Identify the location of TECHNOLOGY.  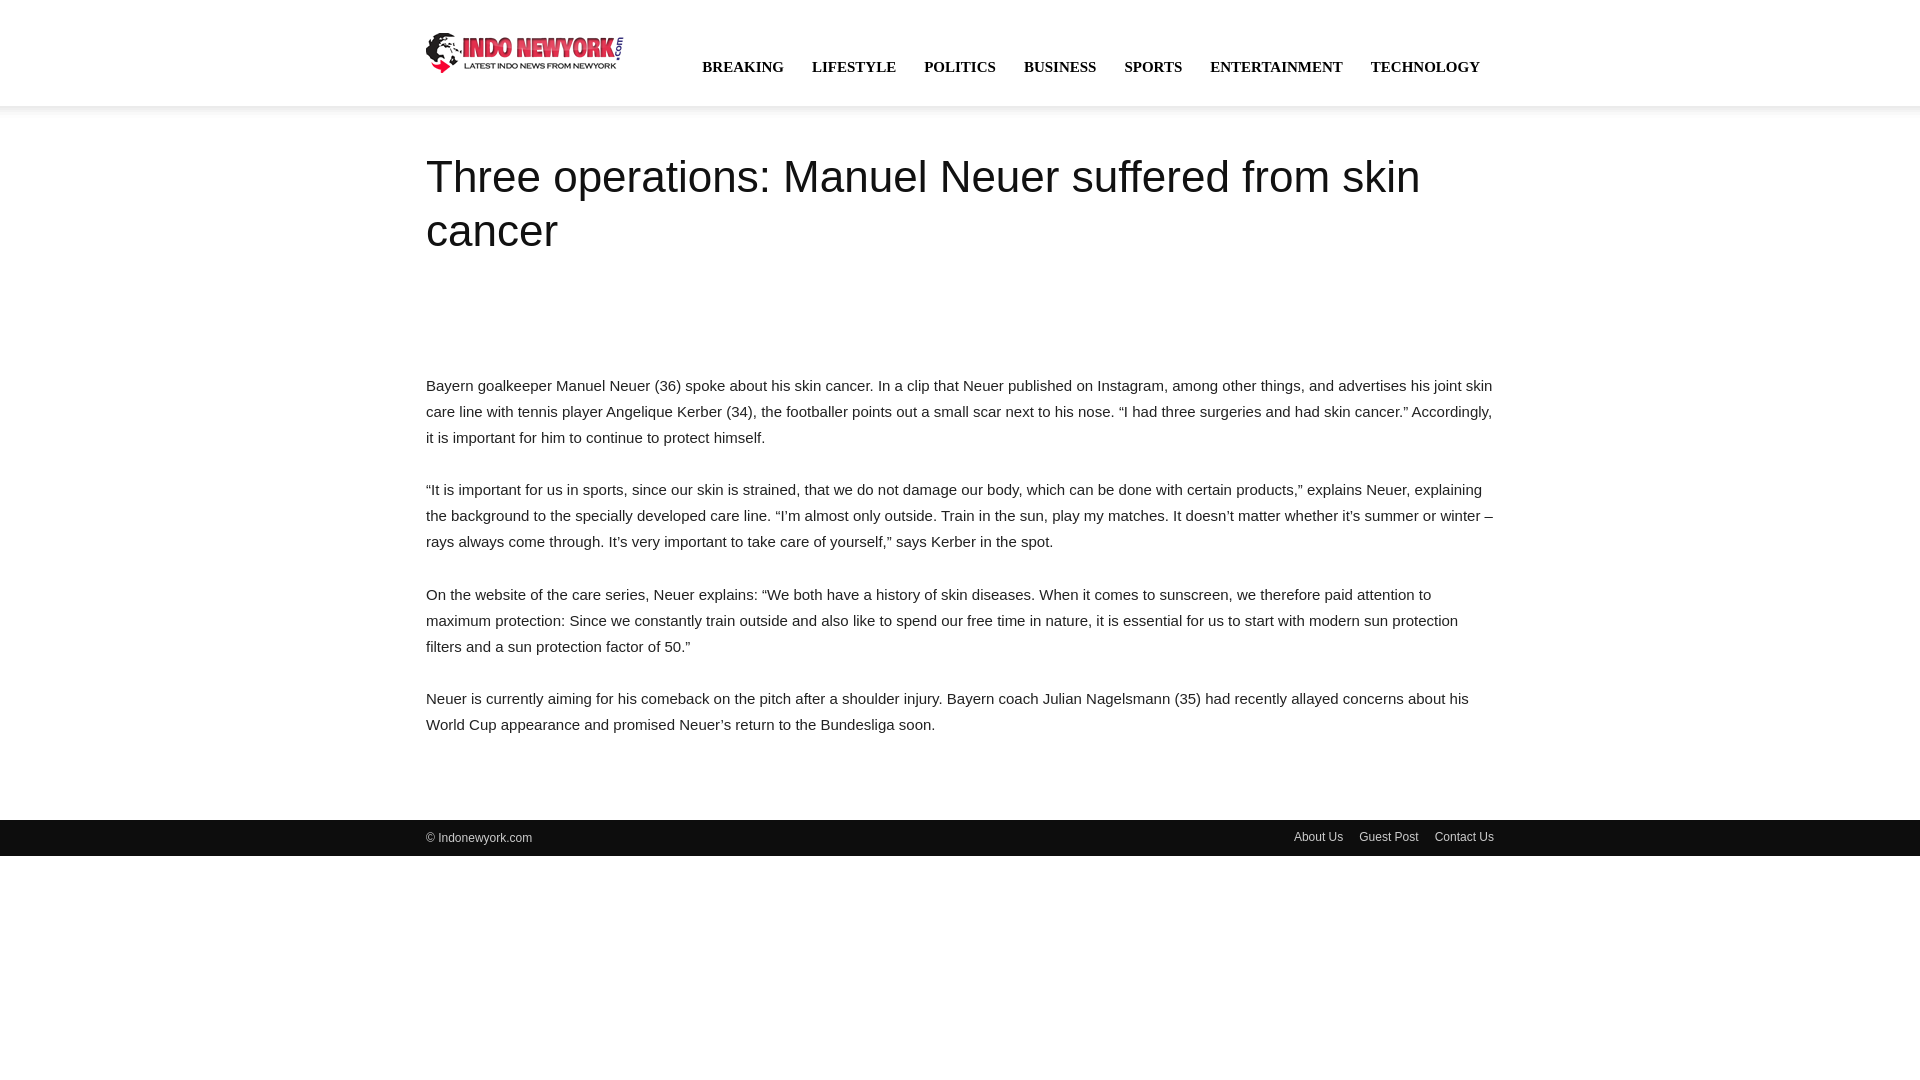
(1425, 66).